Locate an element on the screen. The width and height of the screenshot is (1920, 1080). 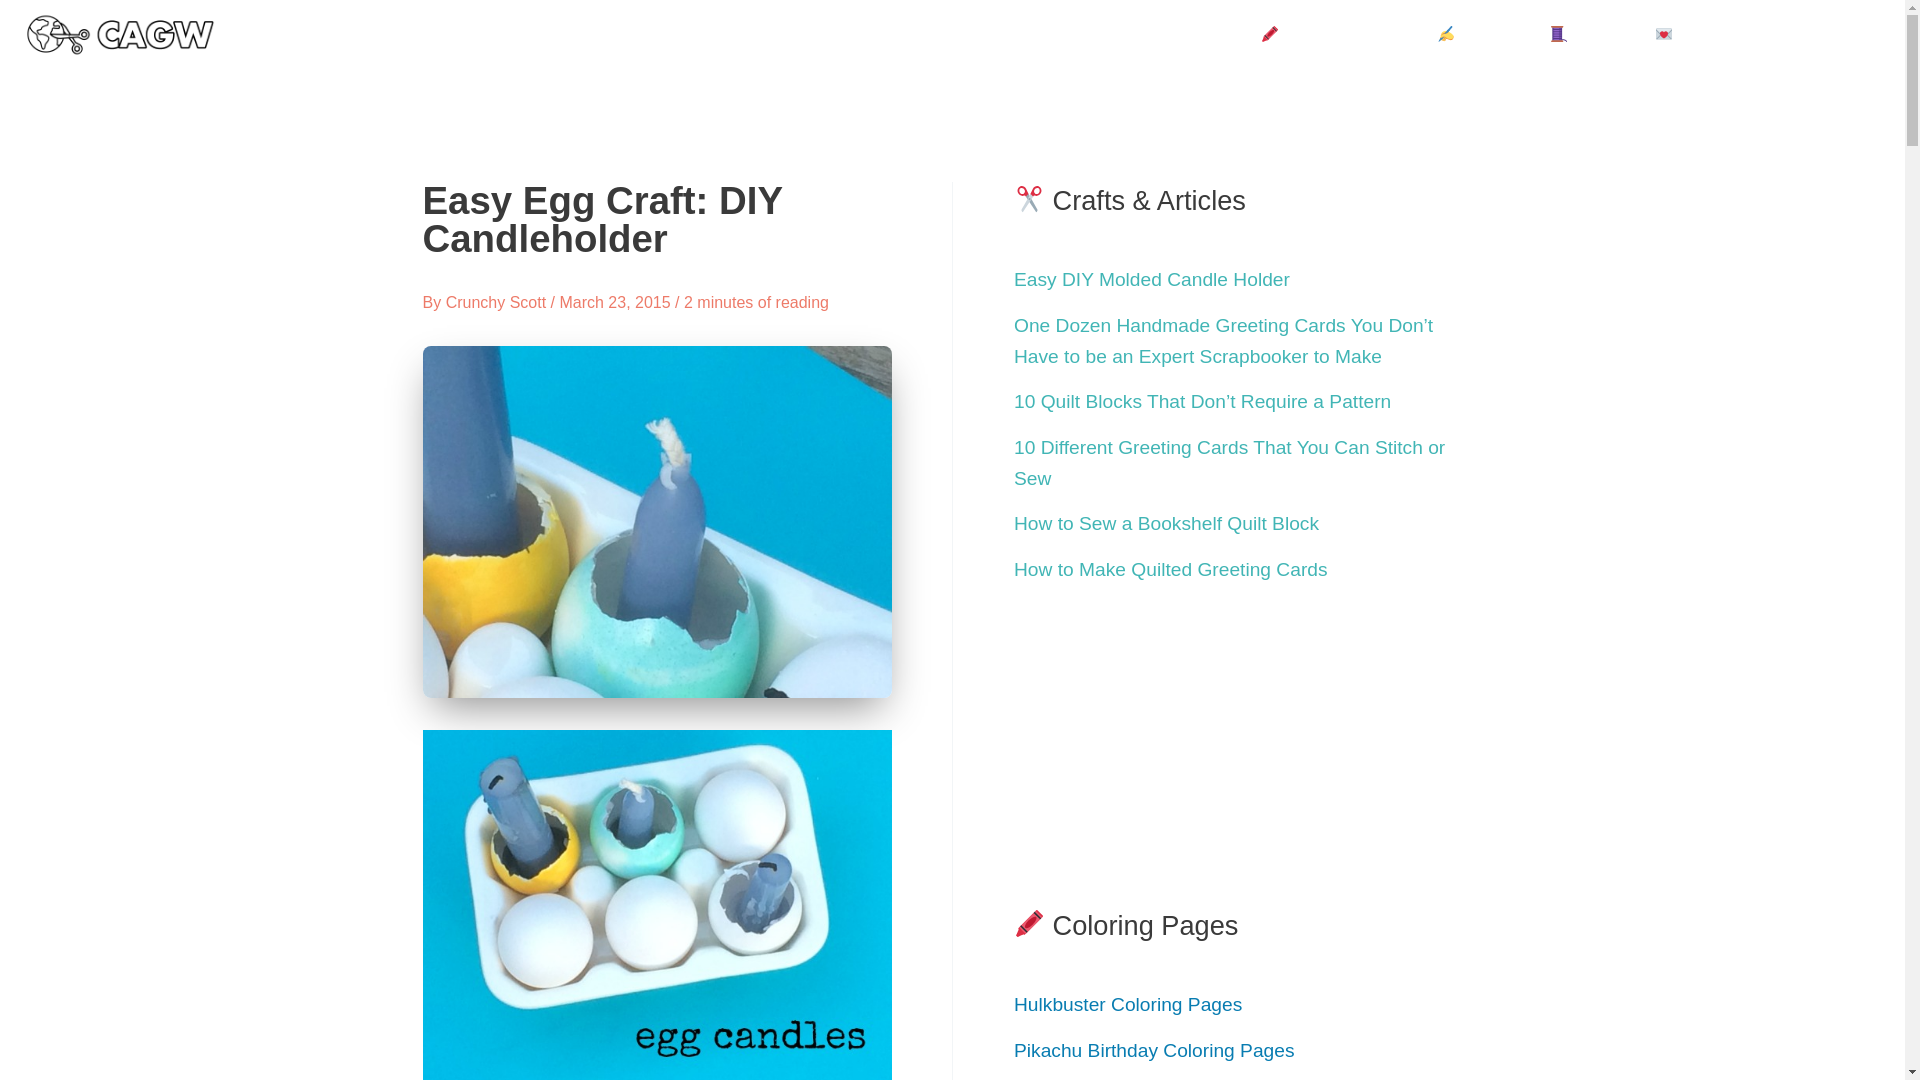
View all posts by Crunchy Scott is located at coordinates (498, 302).